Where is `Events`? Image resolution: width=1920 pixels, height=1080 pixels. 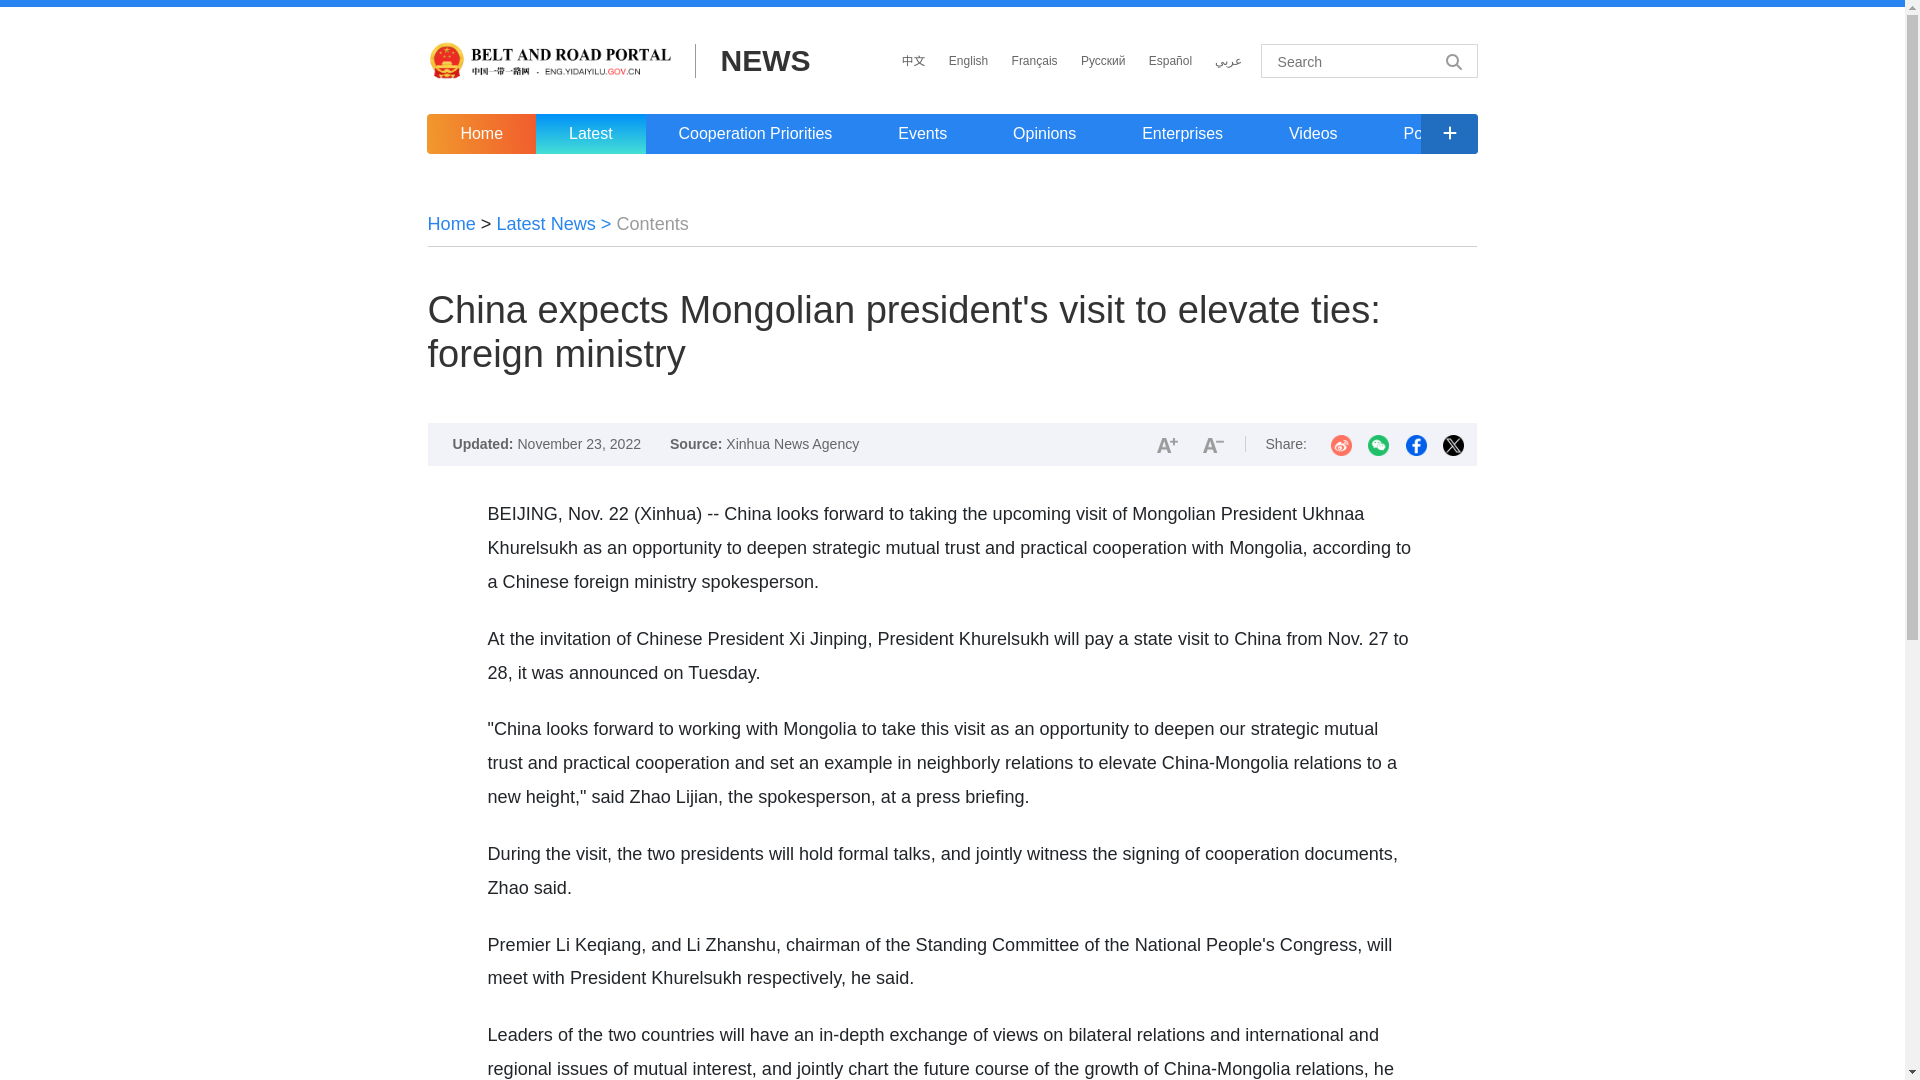
Events is located at coordinates (922, 134).